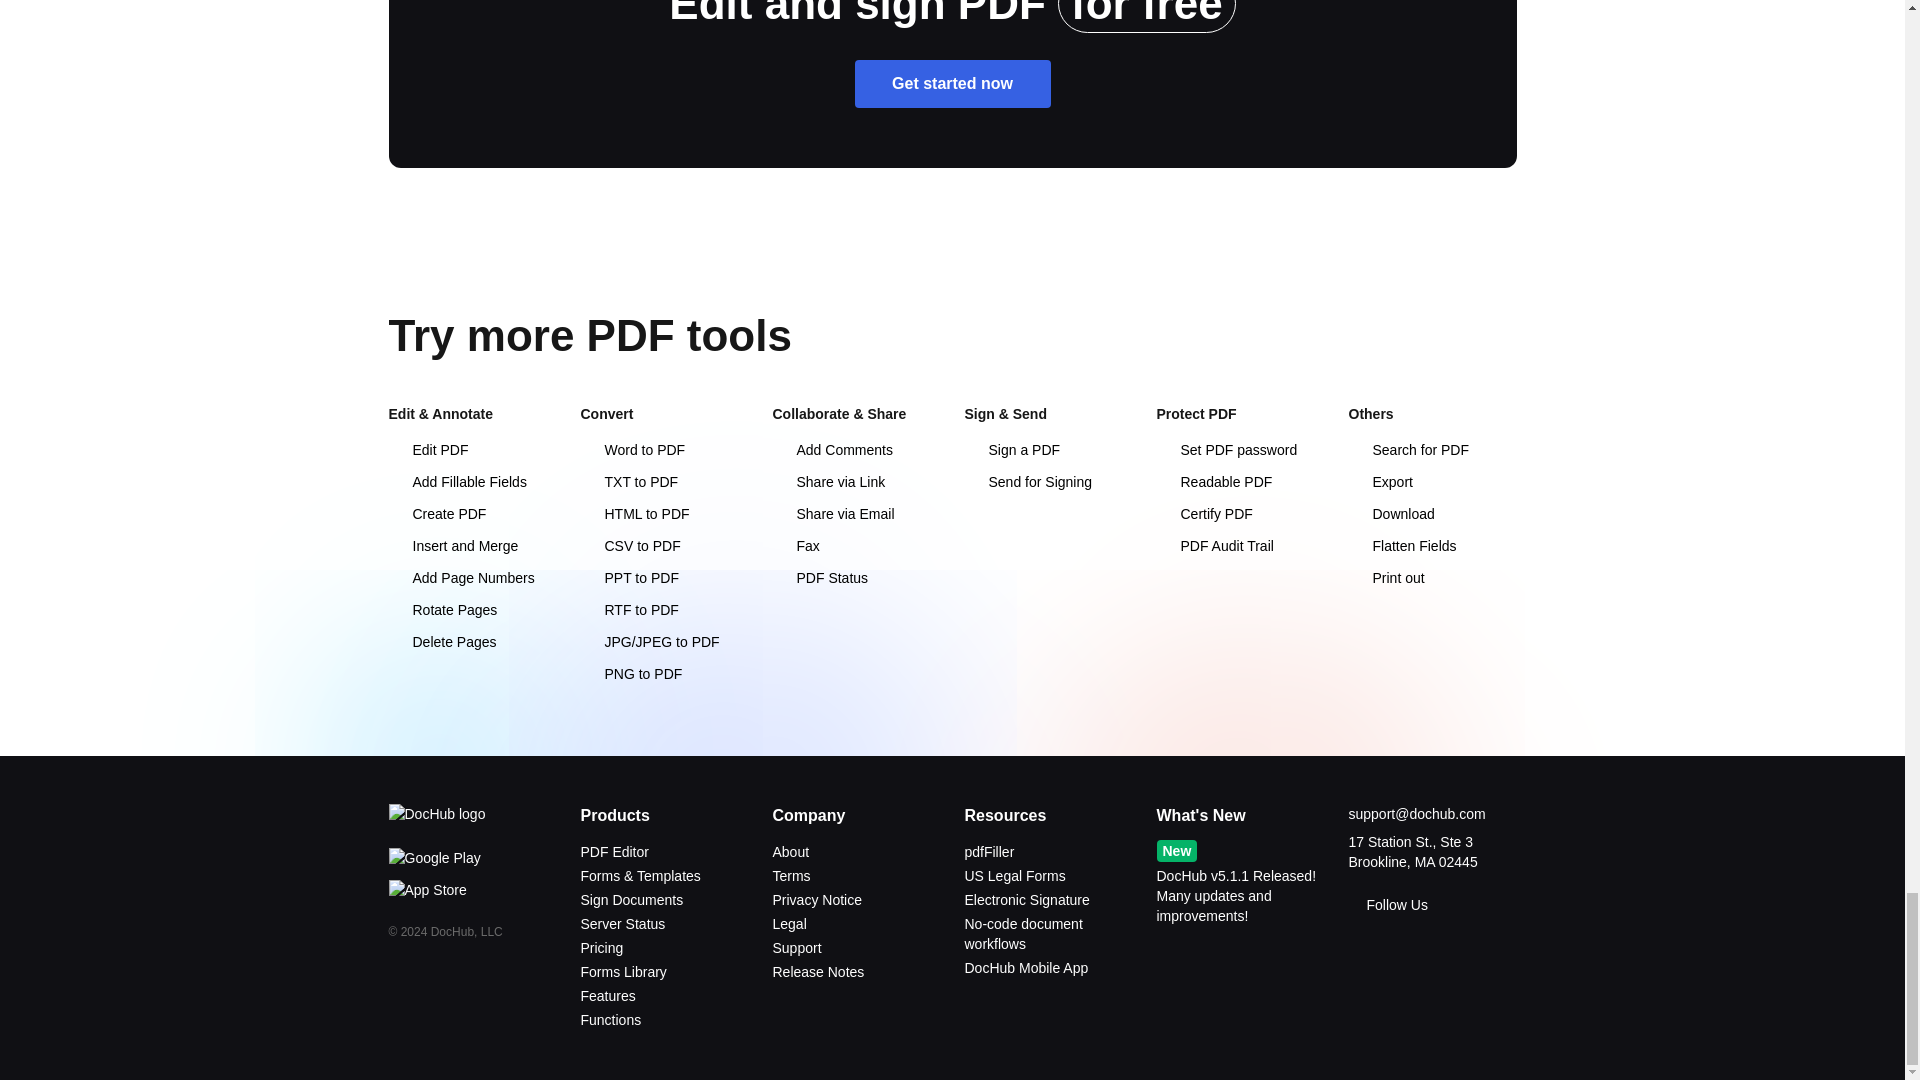 The width and height of the screenshot is (1920, 1080). What do you see at coordinates (832, 449) in the screenshot?
I see `Add Comments` at bounding box center [832, 449].